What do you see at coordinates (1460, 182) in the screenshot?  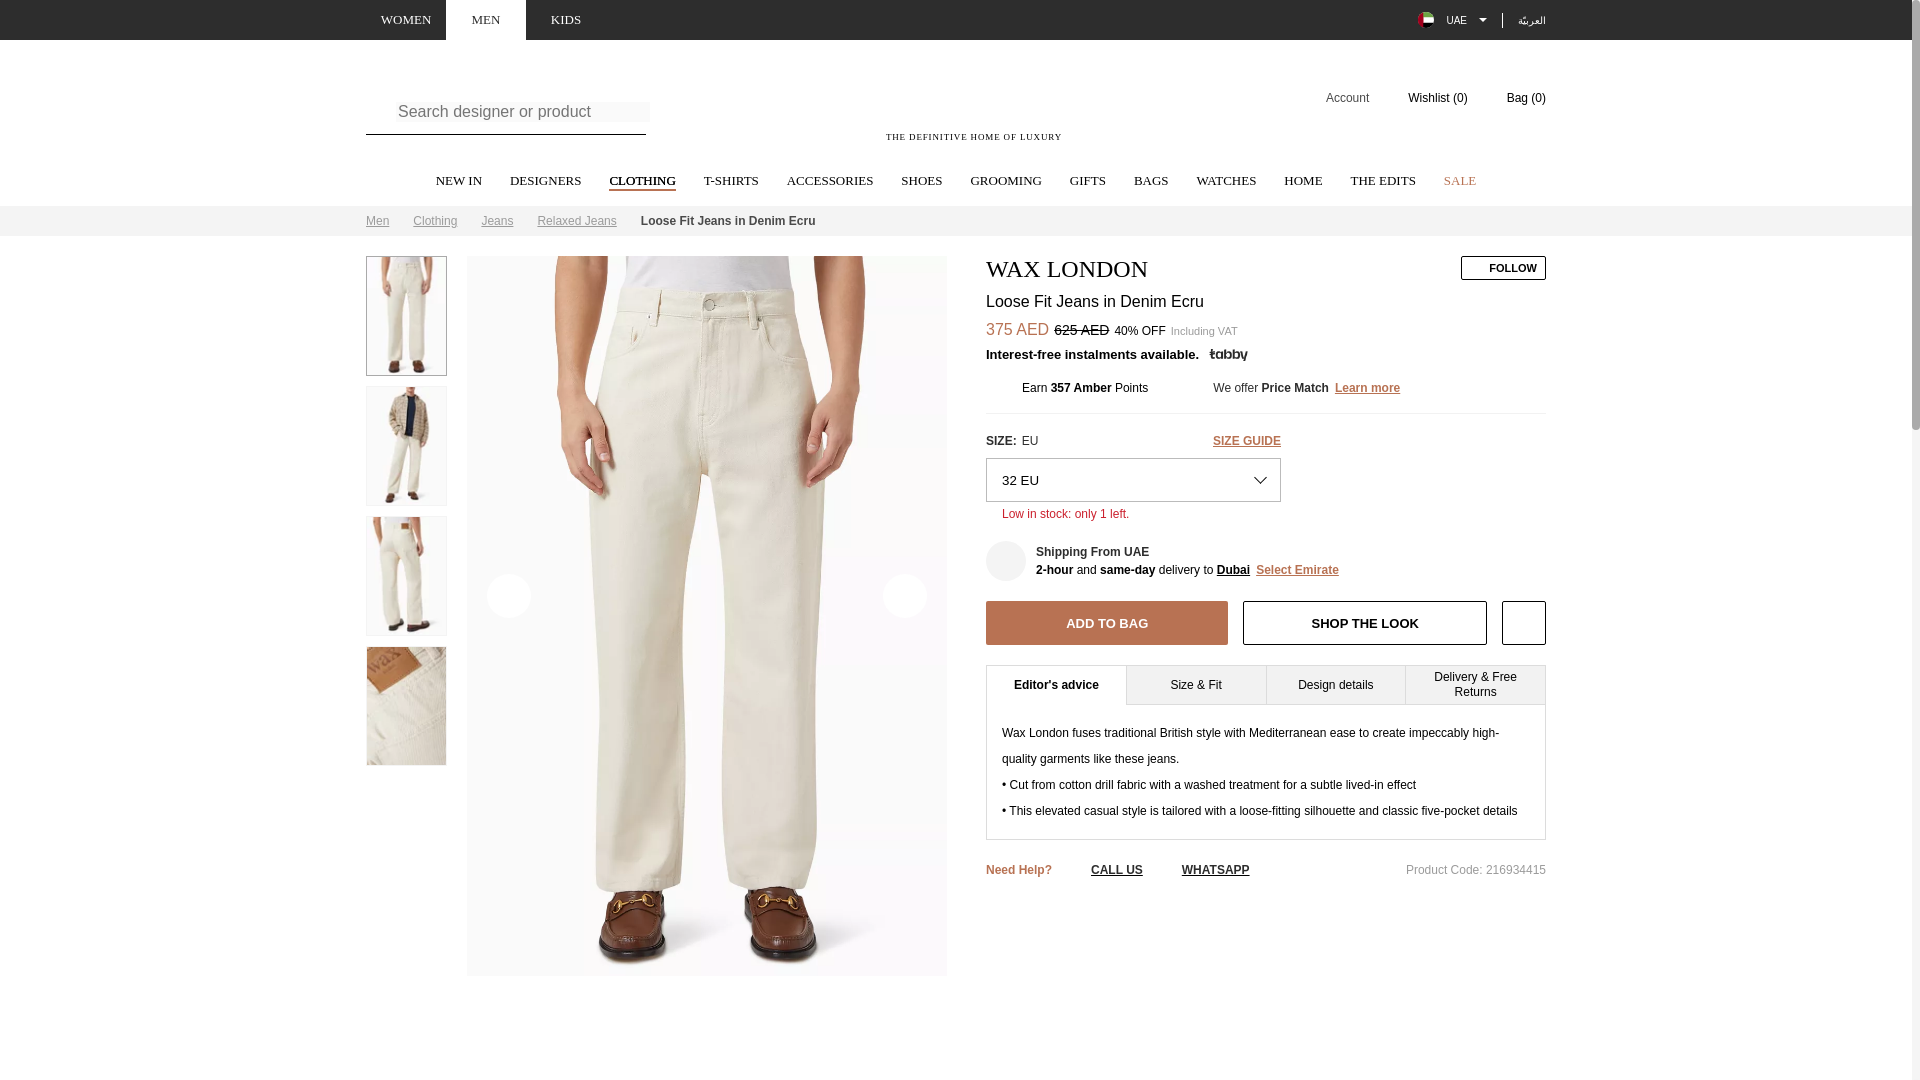 I see `SALE` at bounding box center [1460, 182].